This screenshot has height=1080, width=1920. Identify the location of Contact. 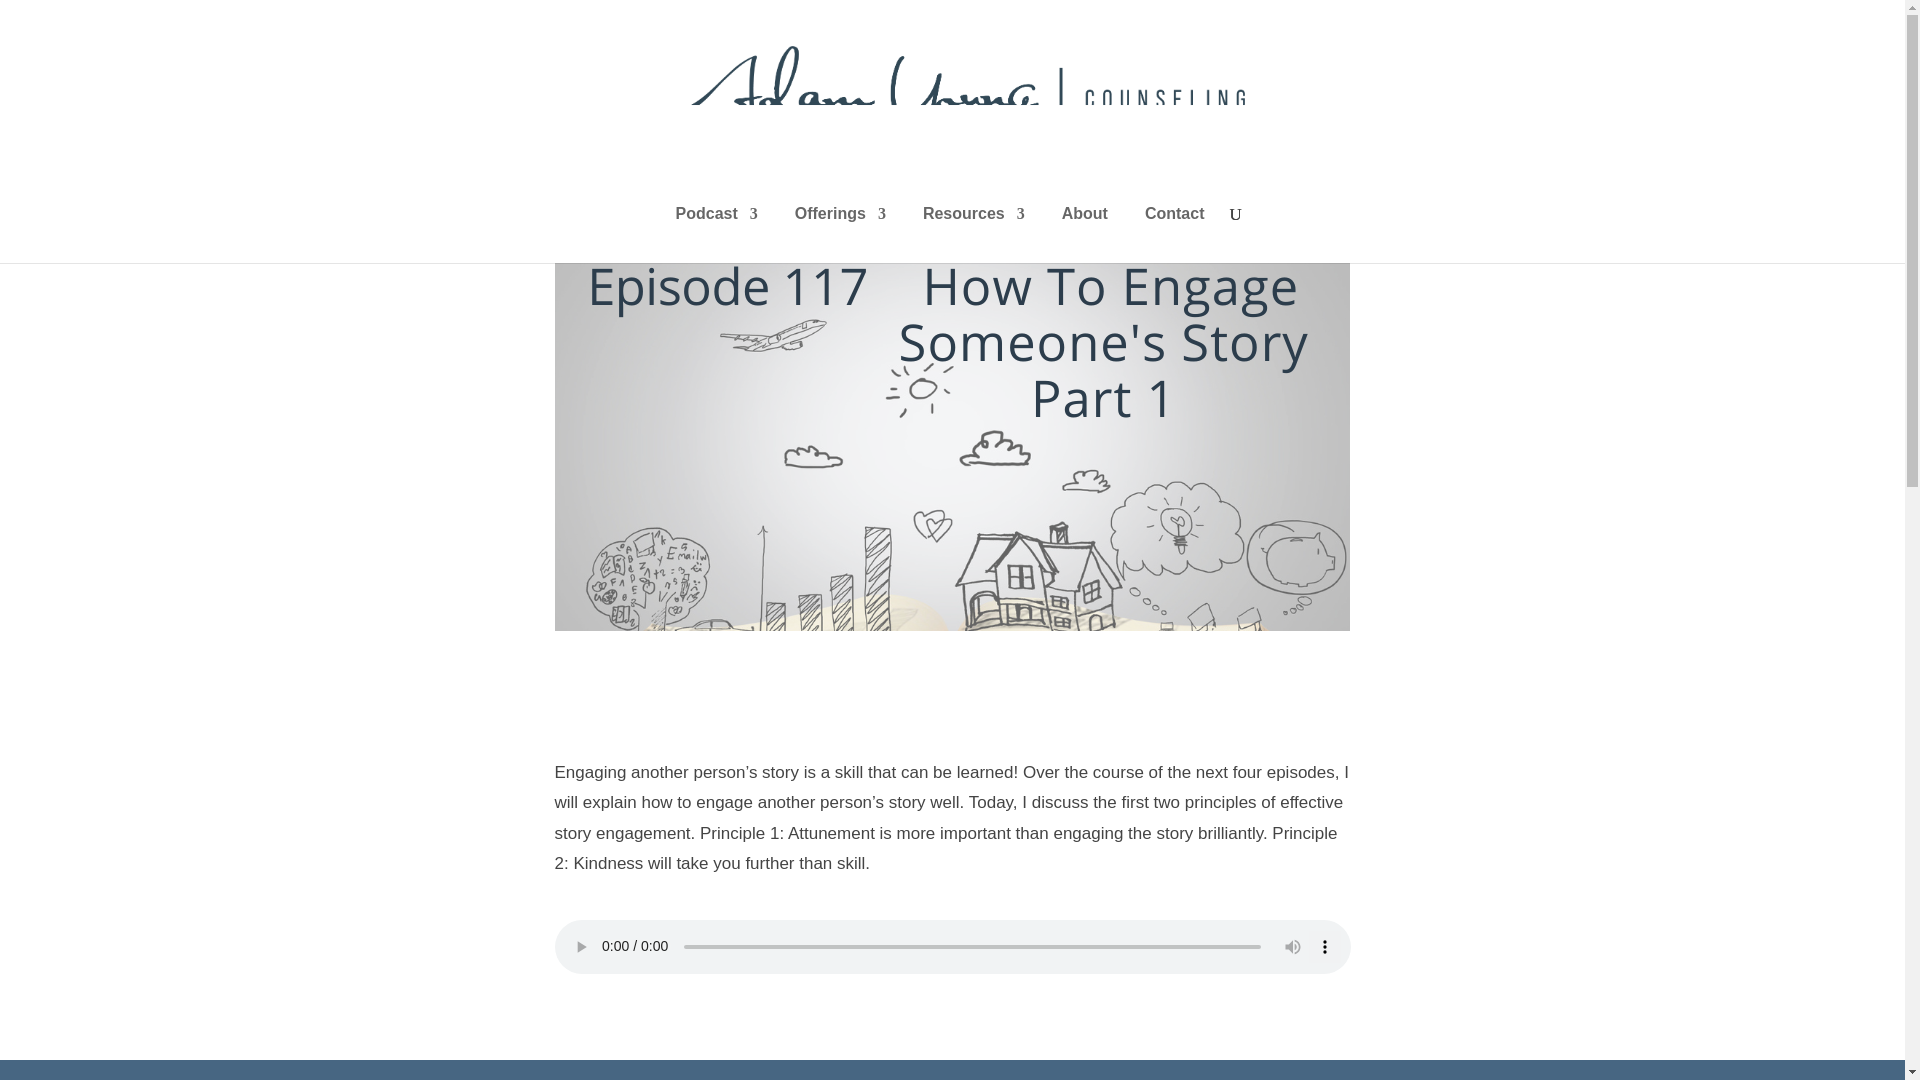
(1174, 232).